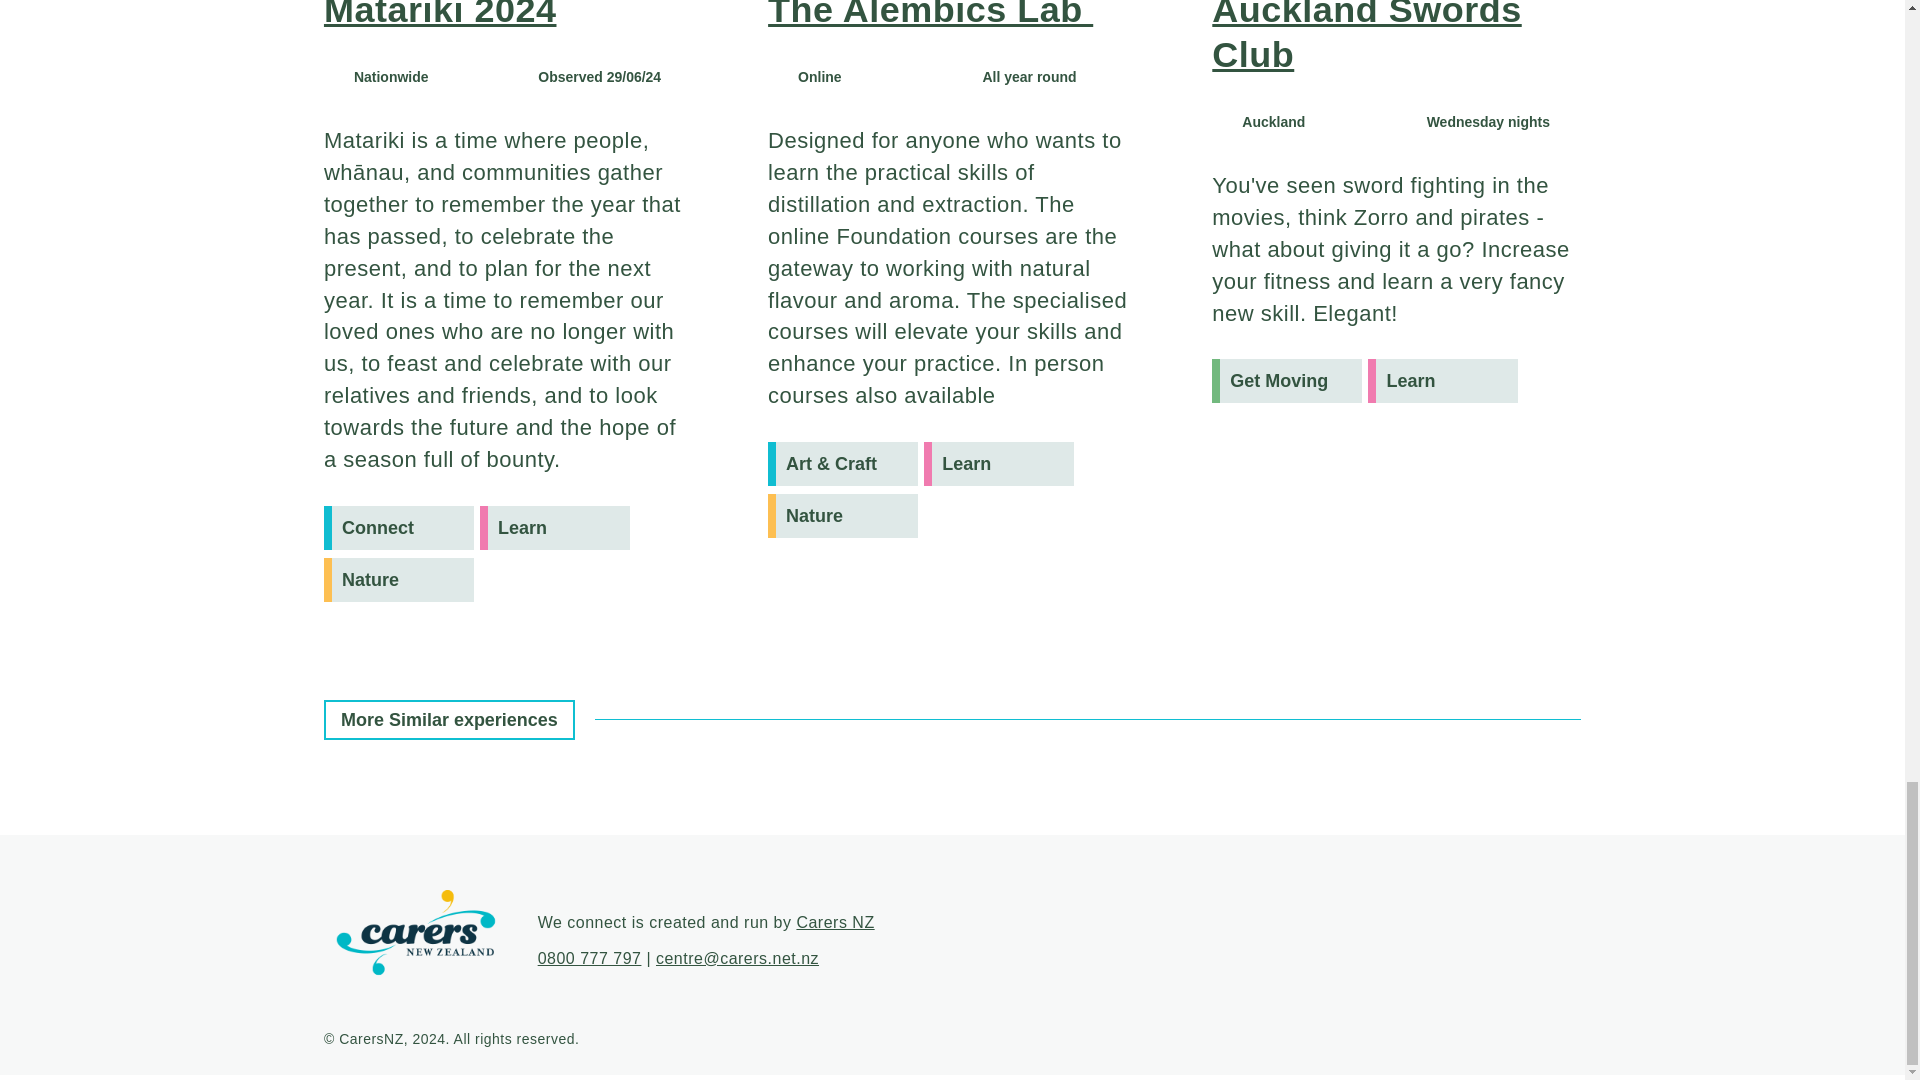 The height and width of the screenshot is (1080, 1920). Describe the element at coordinates (998, 464) in the screenshot. I see `Learn` at that location.